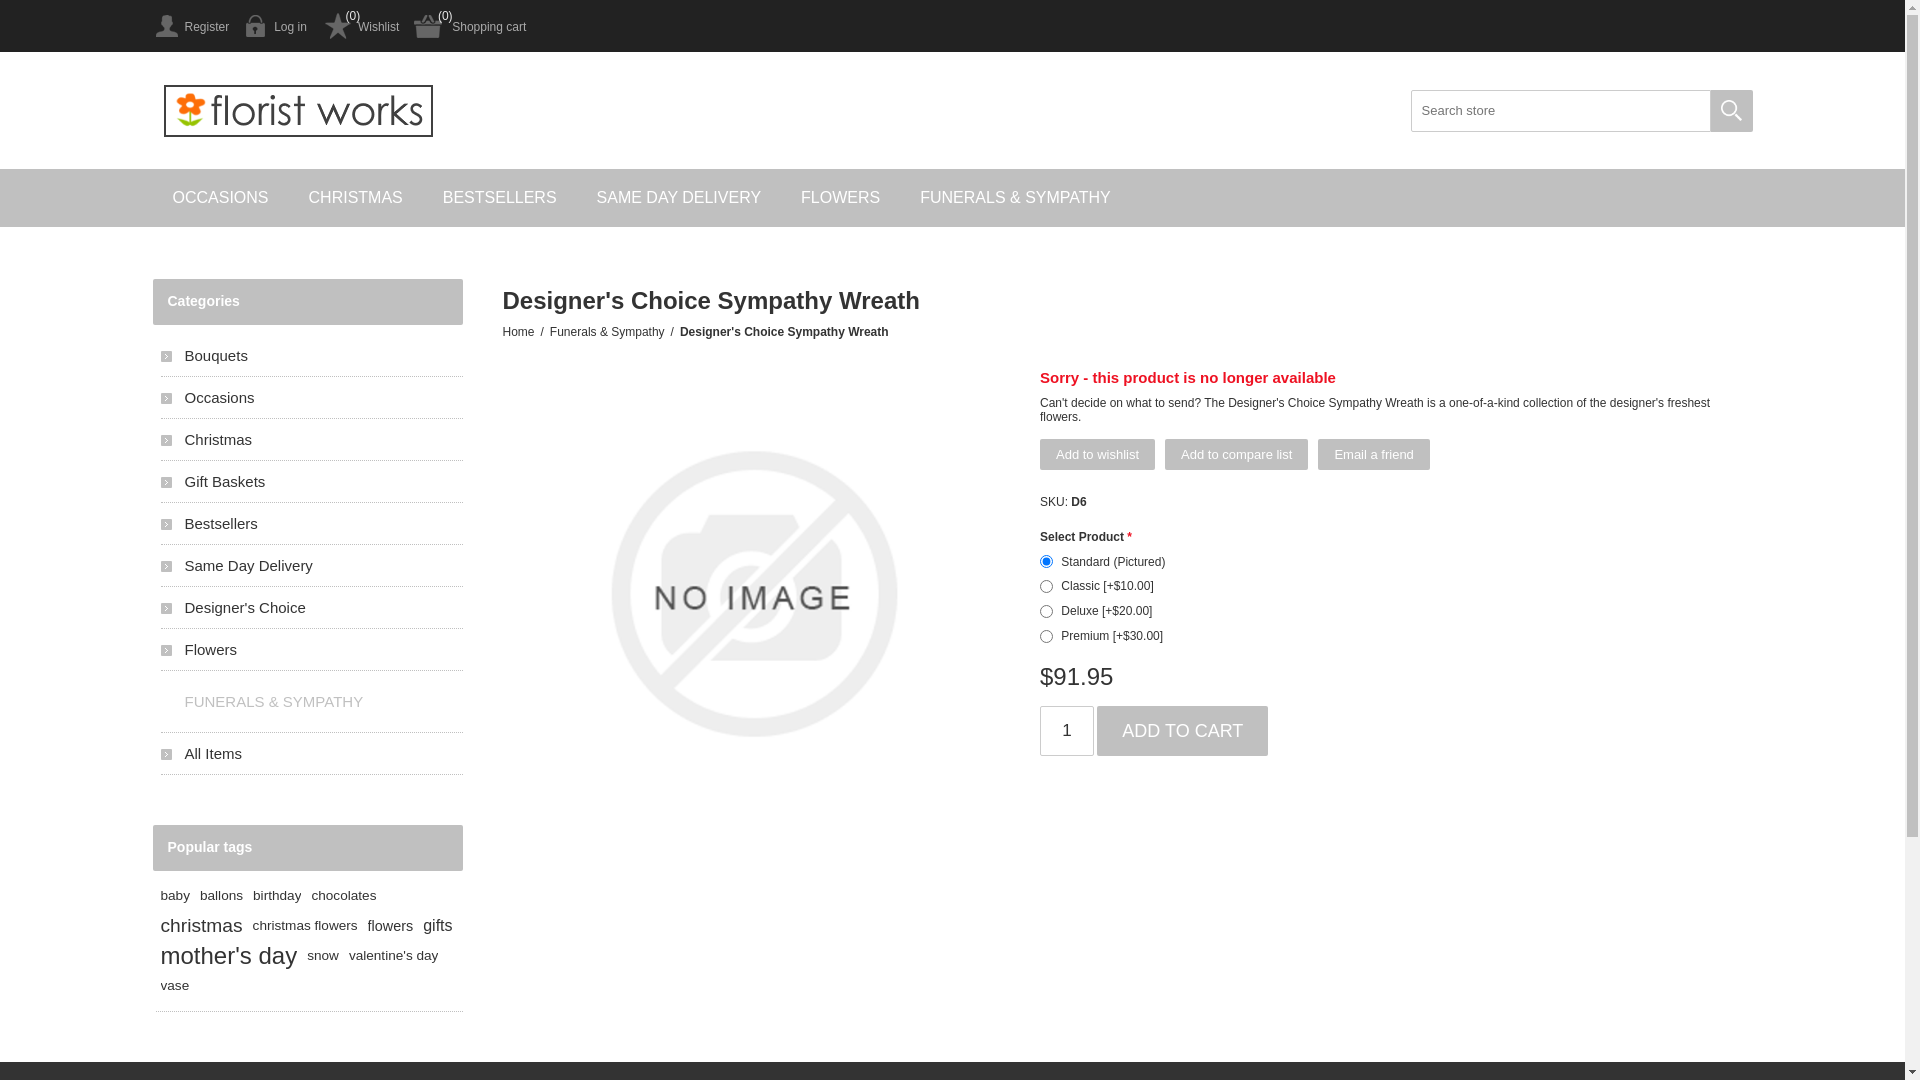 The height and width of the screenshot is (1080, 1920). I want to click on Same Day Delivery, so click(311, 566).